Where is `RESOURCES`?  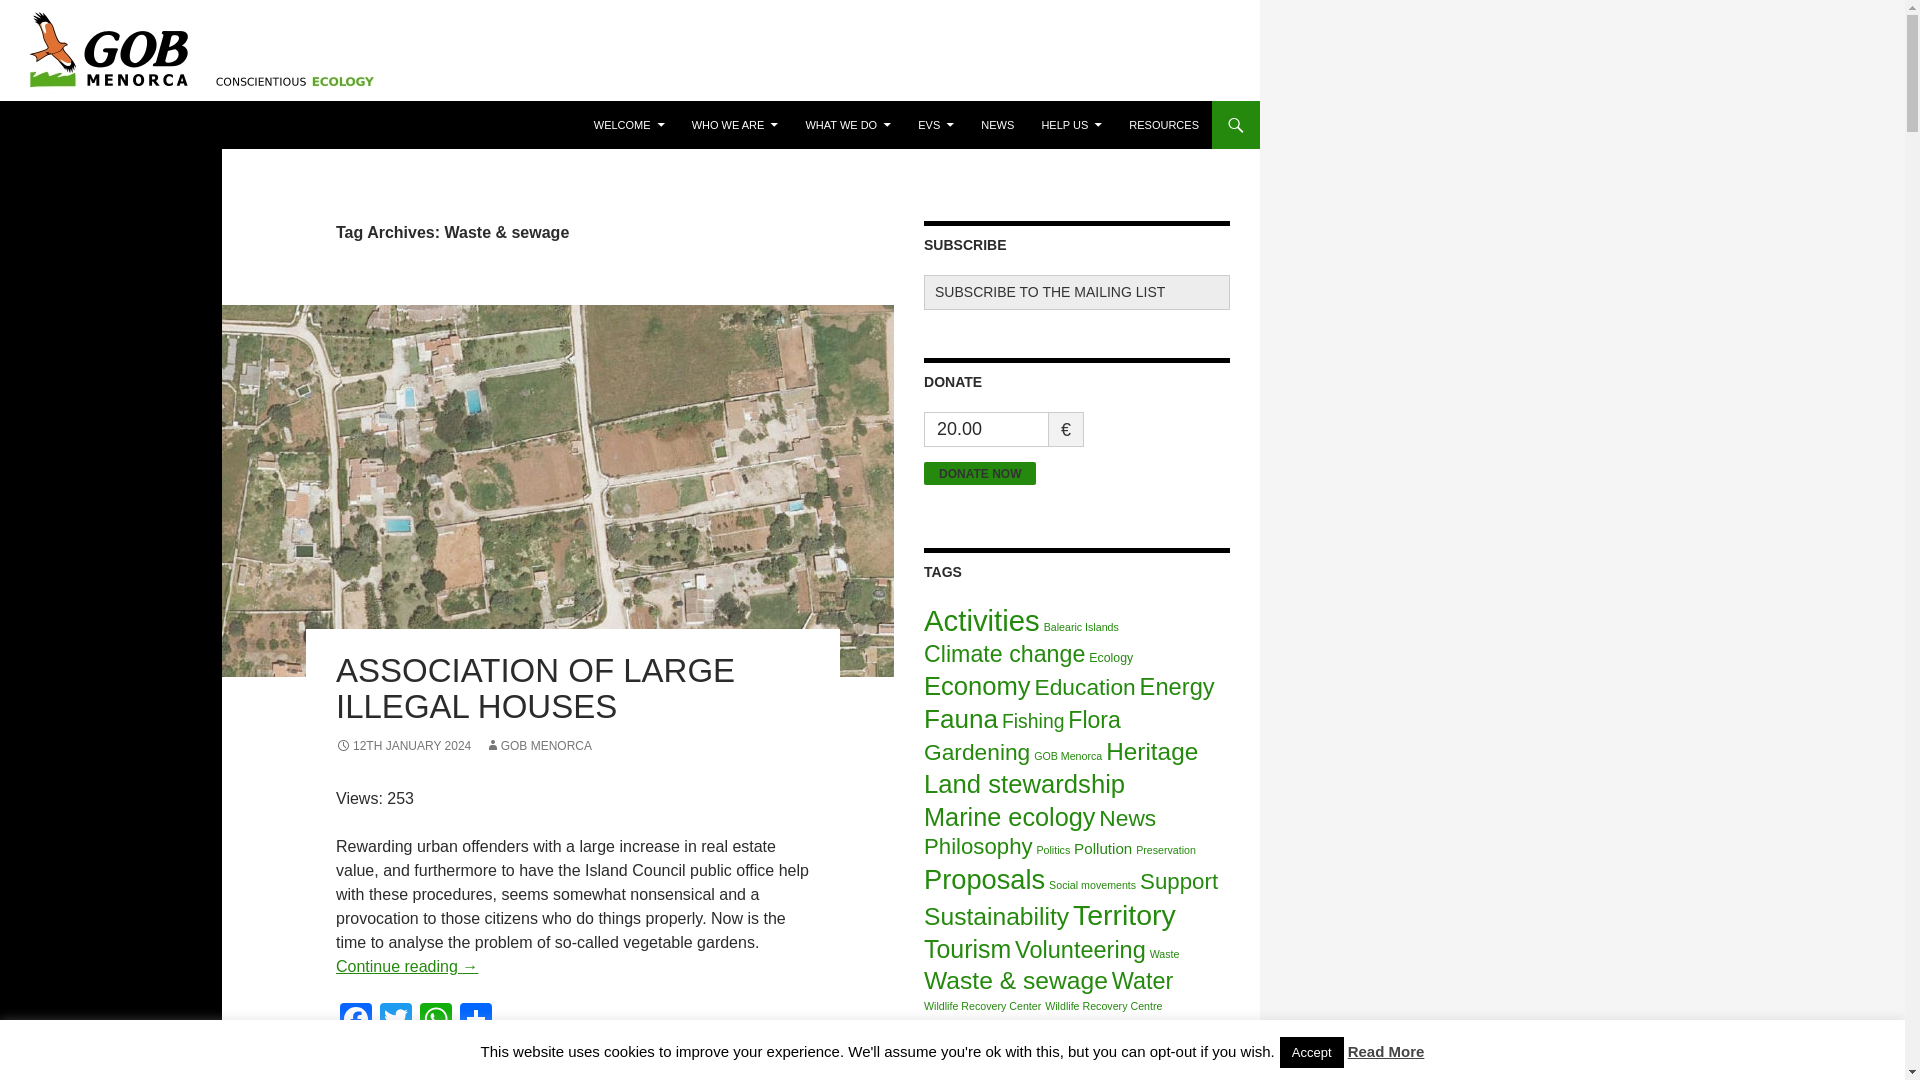 RESOURCES is located at coordinates (1164, 125).